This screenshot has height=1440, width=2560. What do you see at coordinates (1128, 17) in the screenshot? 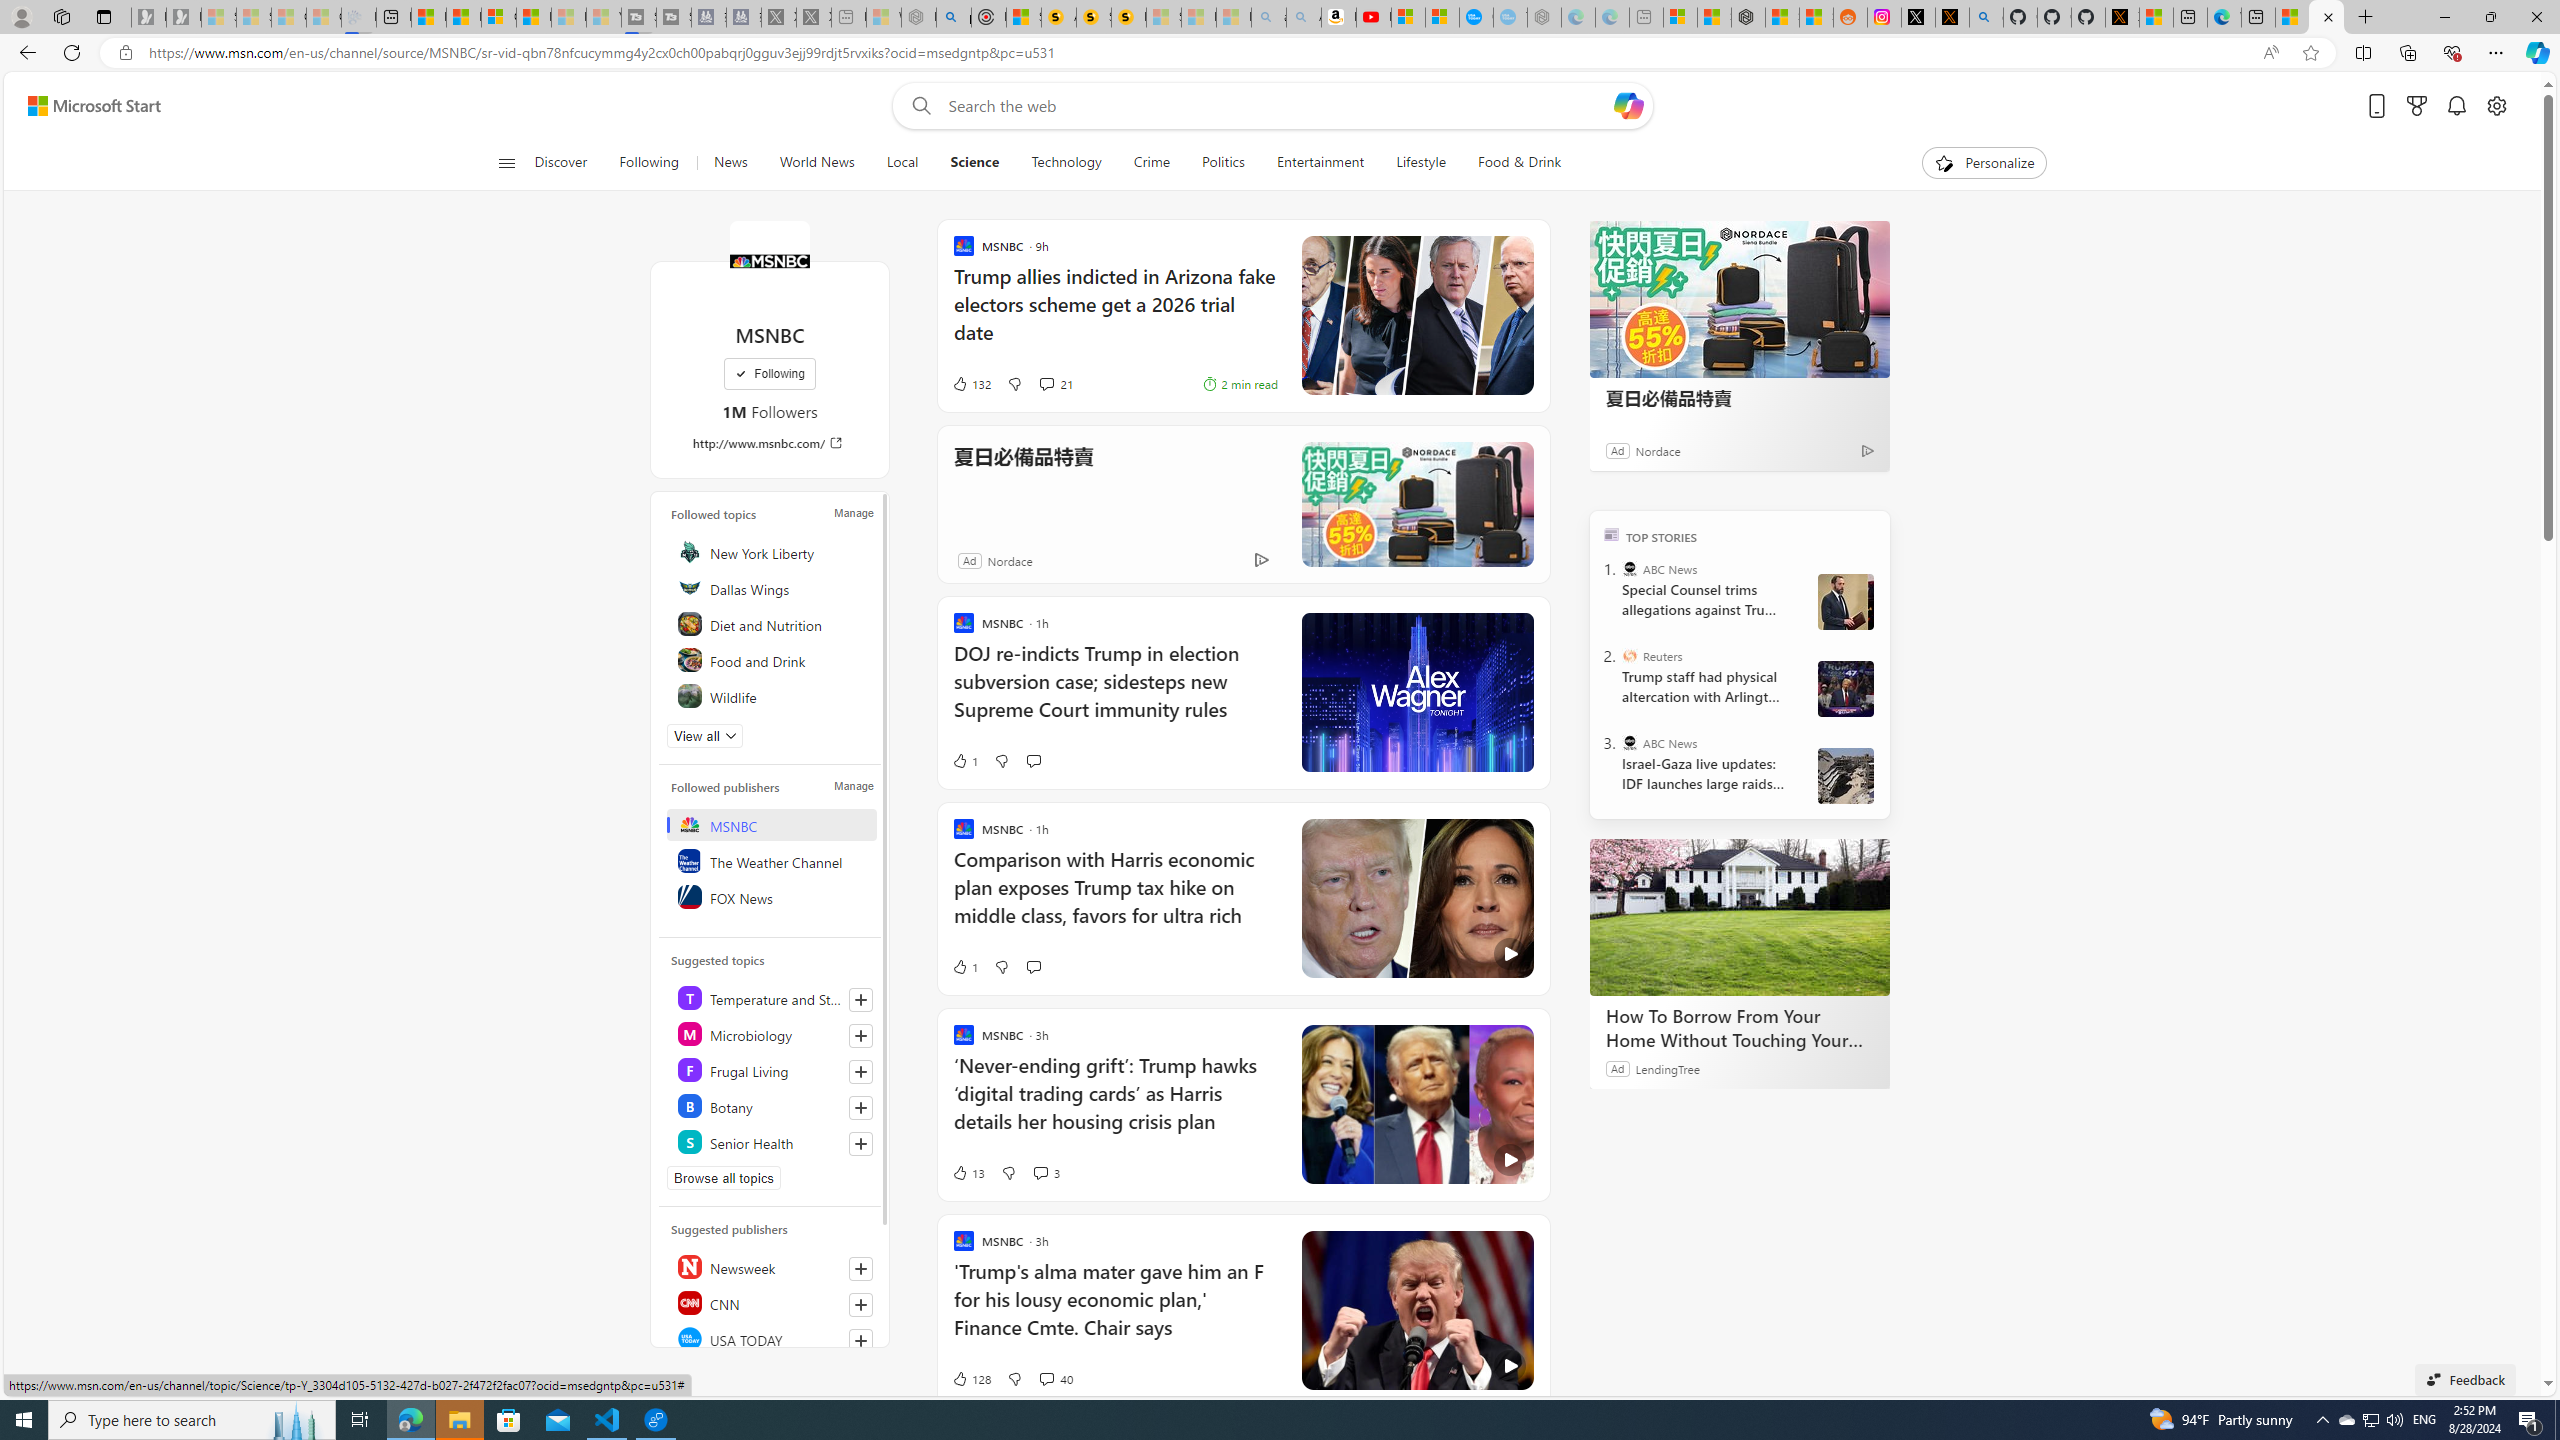
I see `Michelle Starr, Senior Journalist at ScienceAlert` at bounding box center [1128, 17].